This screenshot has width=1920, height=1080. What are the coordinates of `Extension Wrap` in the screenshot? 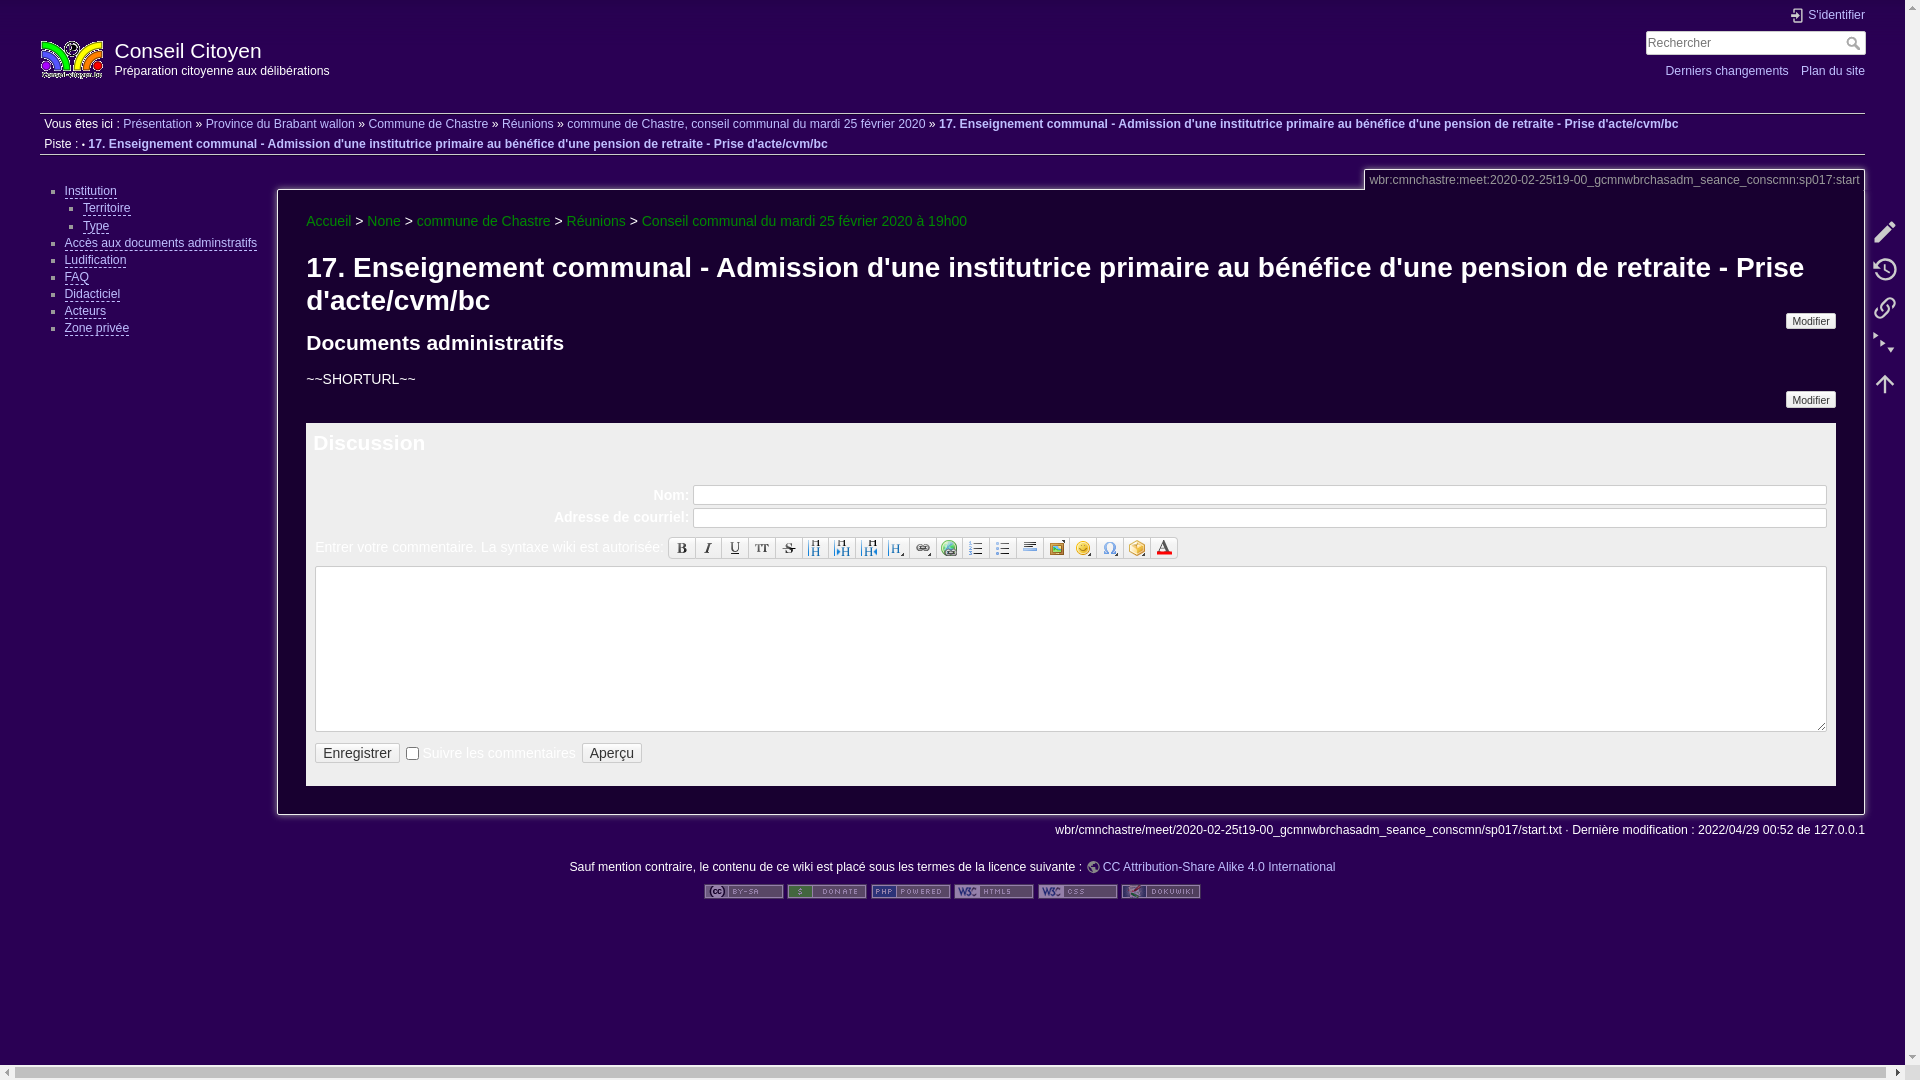 It's located at (1138, 548).